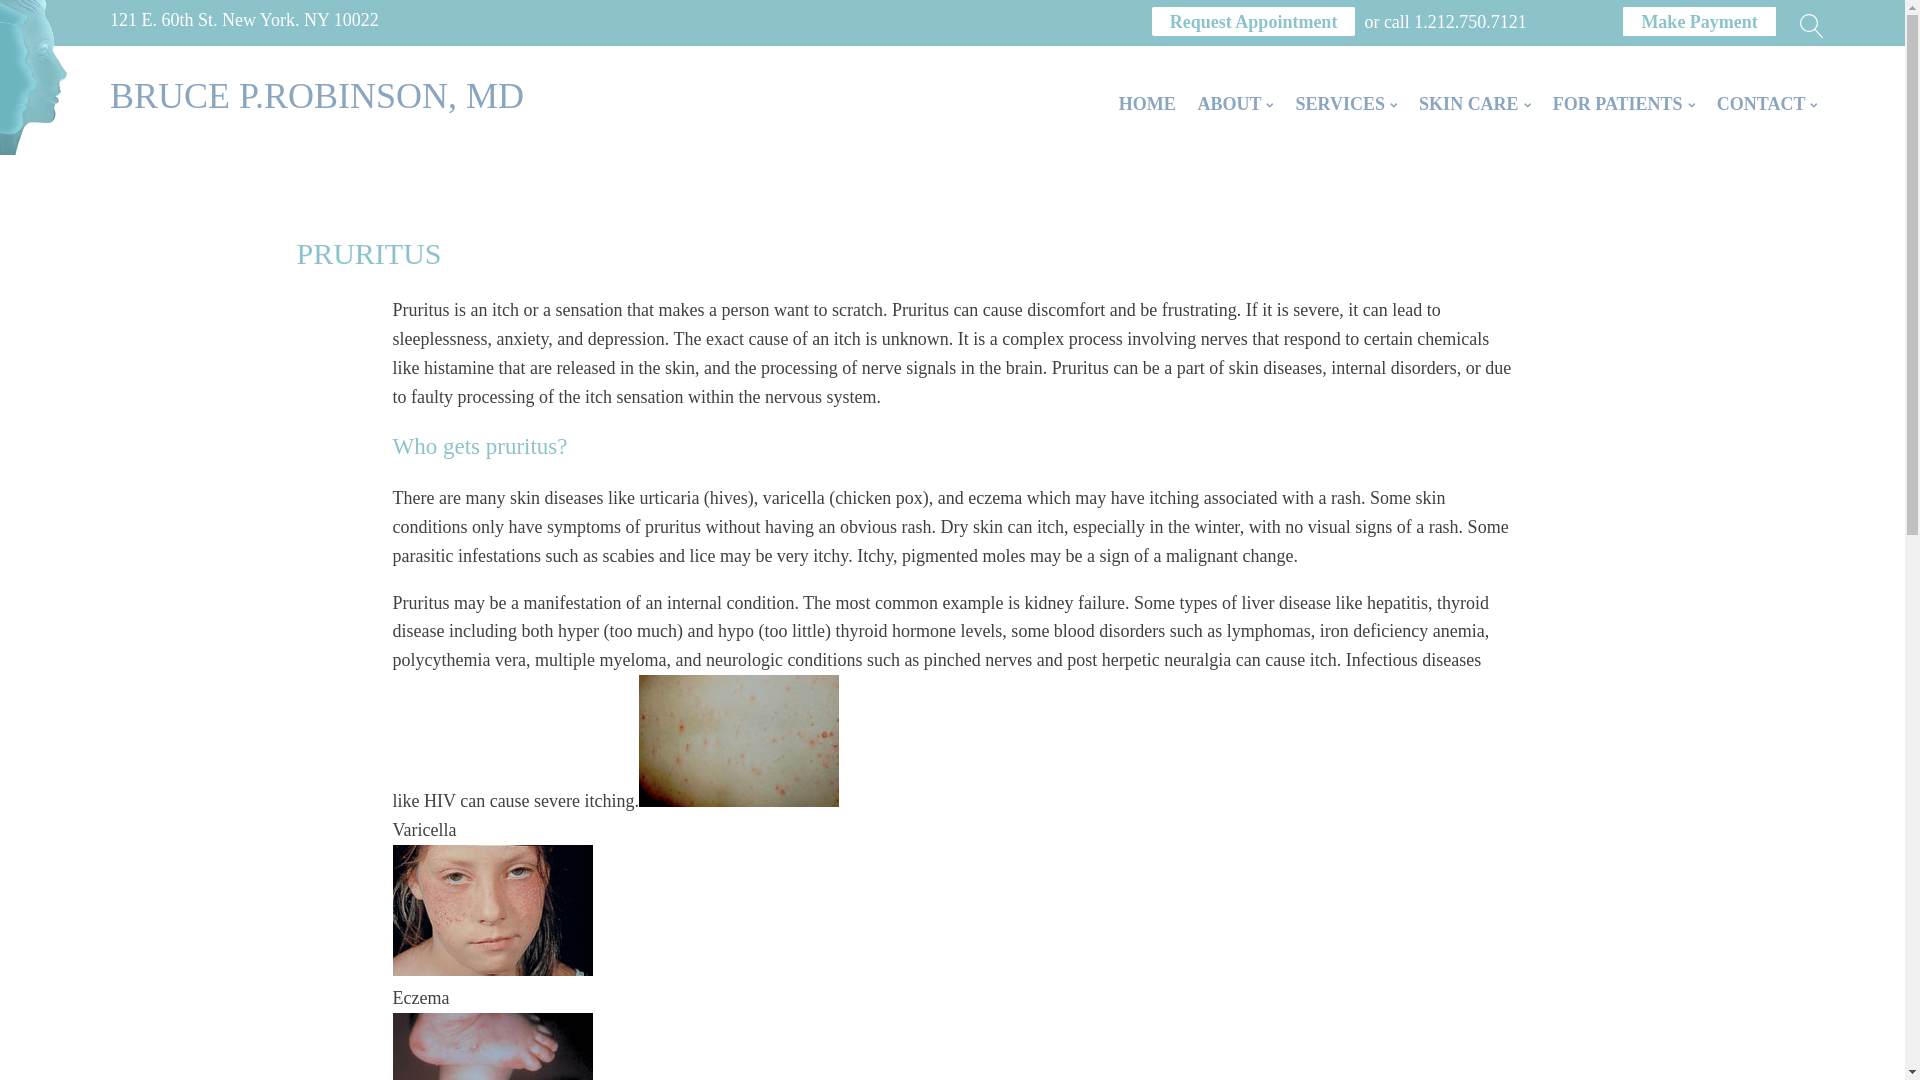 The height and width of the screenshot is (1080, 1920). I want to click on SERVICES, so click(1346, 104).